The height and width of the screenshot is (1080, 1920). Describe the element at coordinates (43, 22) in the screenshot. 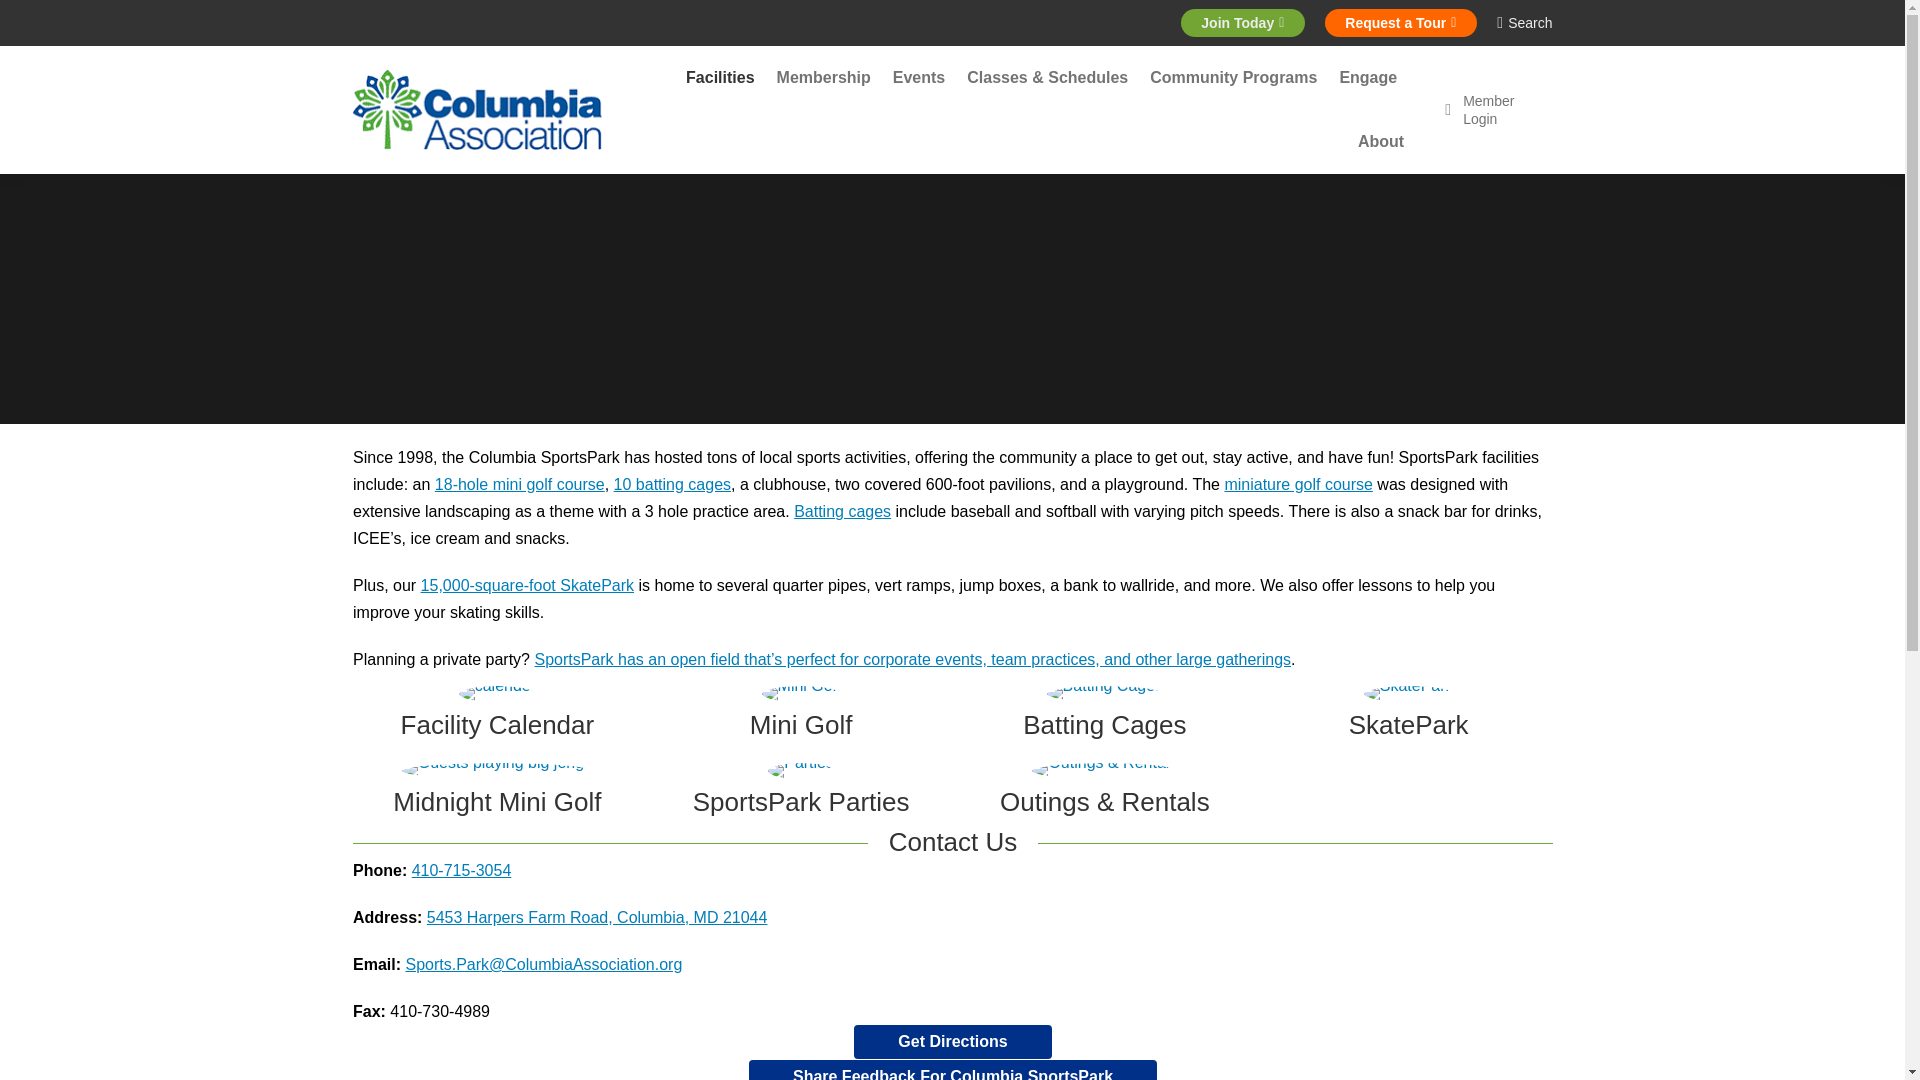

I see `Go!` at that location.